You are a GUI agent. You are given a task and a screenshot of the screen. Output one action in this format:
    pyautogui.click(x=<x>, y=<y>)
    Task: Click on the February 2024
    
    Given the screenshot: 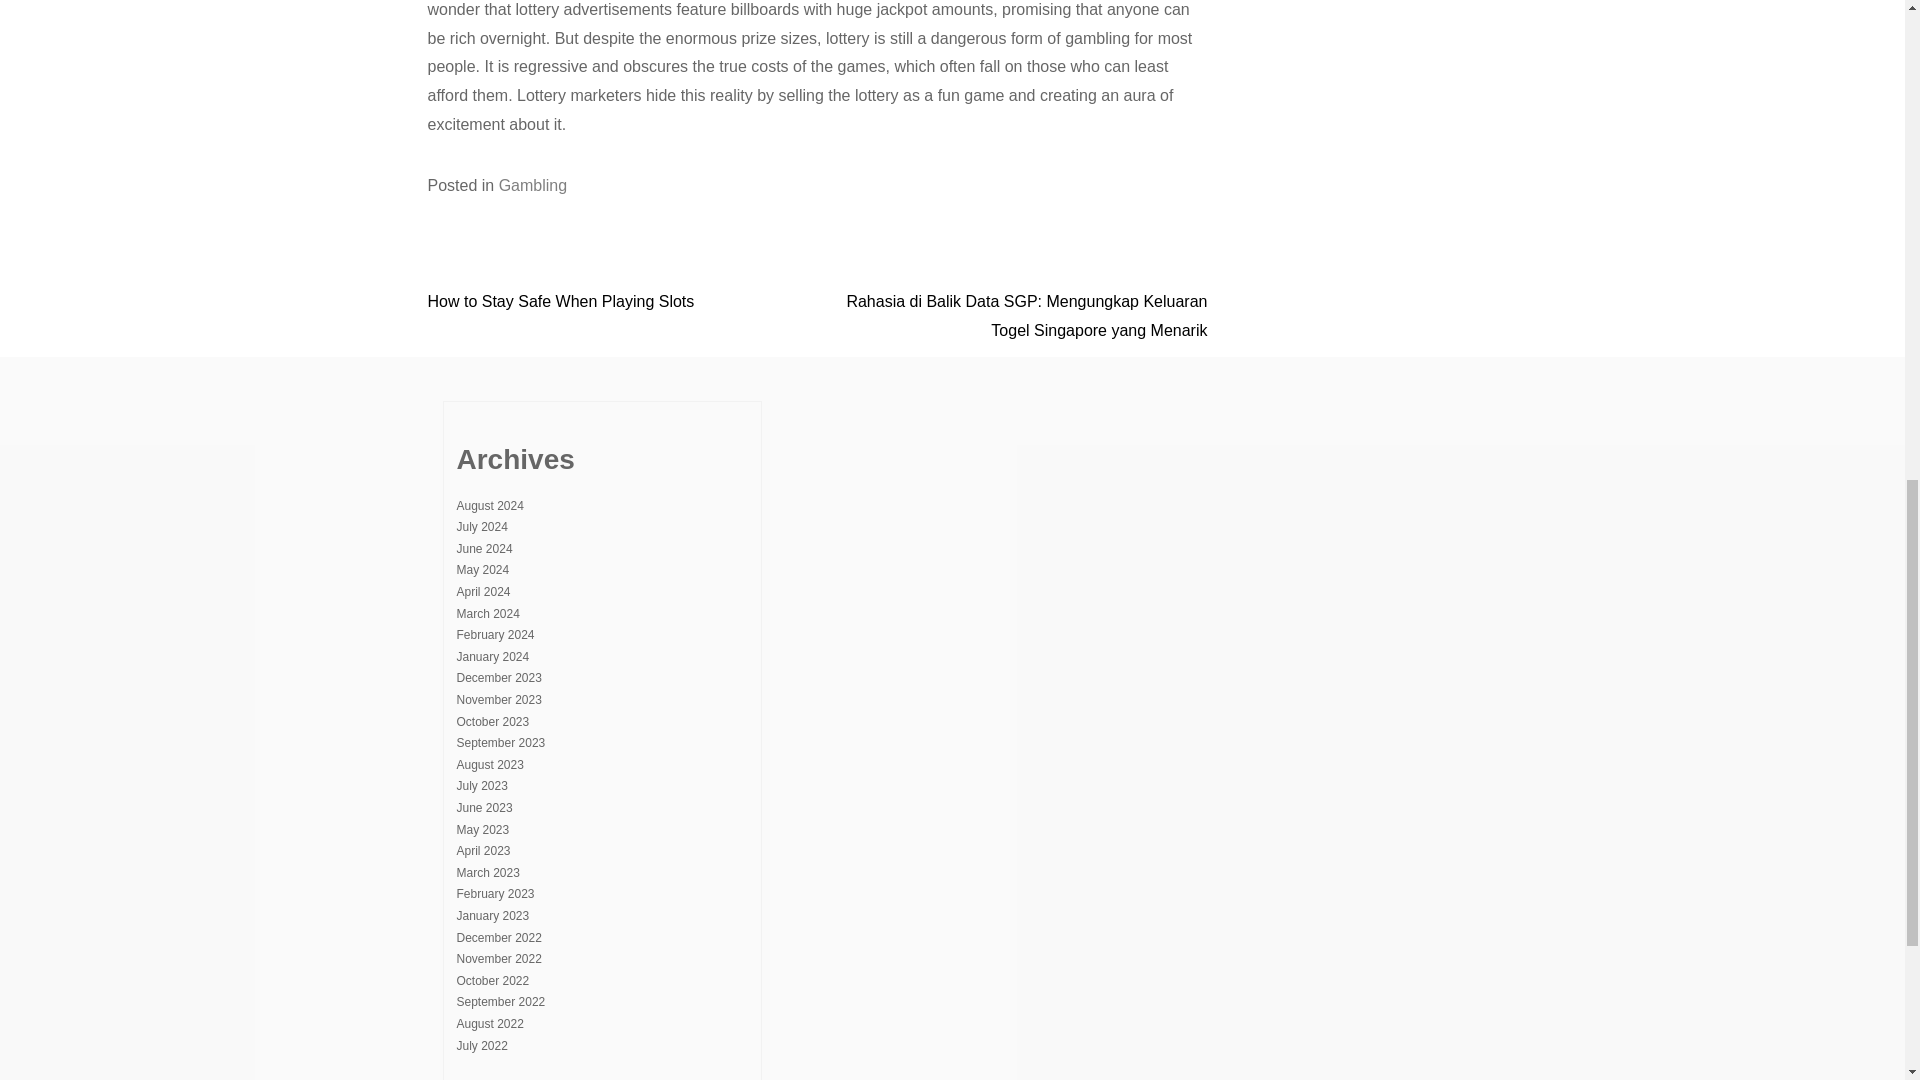 What is the action you would take?
    pyautogui.click(x=494, y=634)
    